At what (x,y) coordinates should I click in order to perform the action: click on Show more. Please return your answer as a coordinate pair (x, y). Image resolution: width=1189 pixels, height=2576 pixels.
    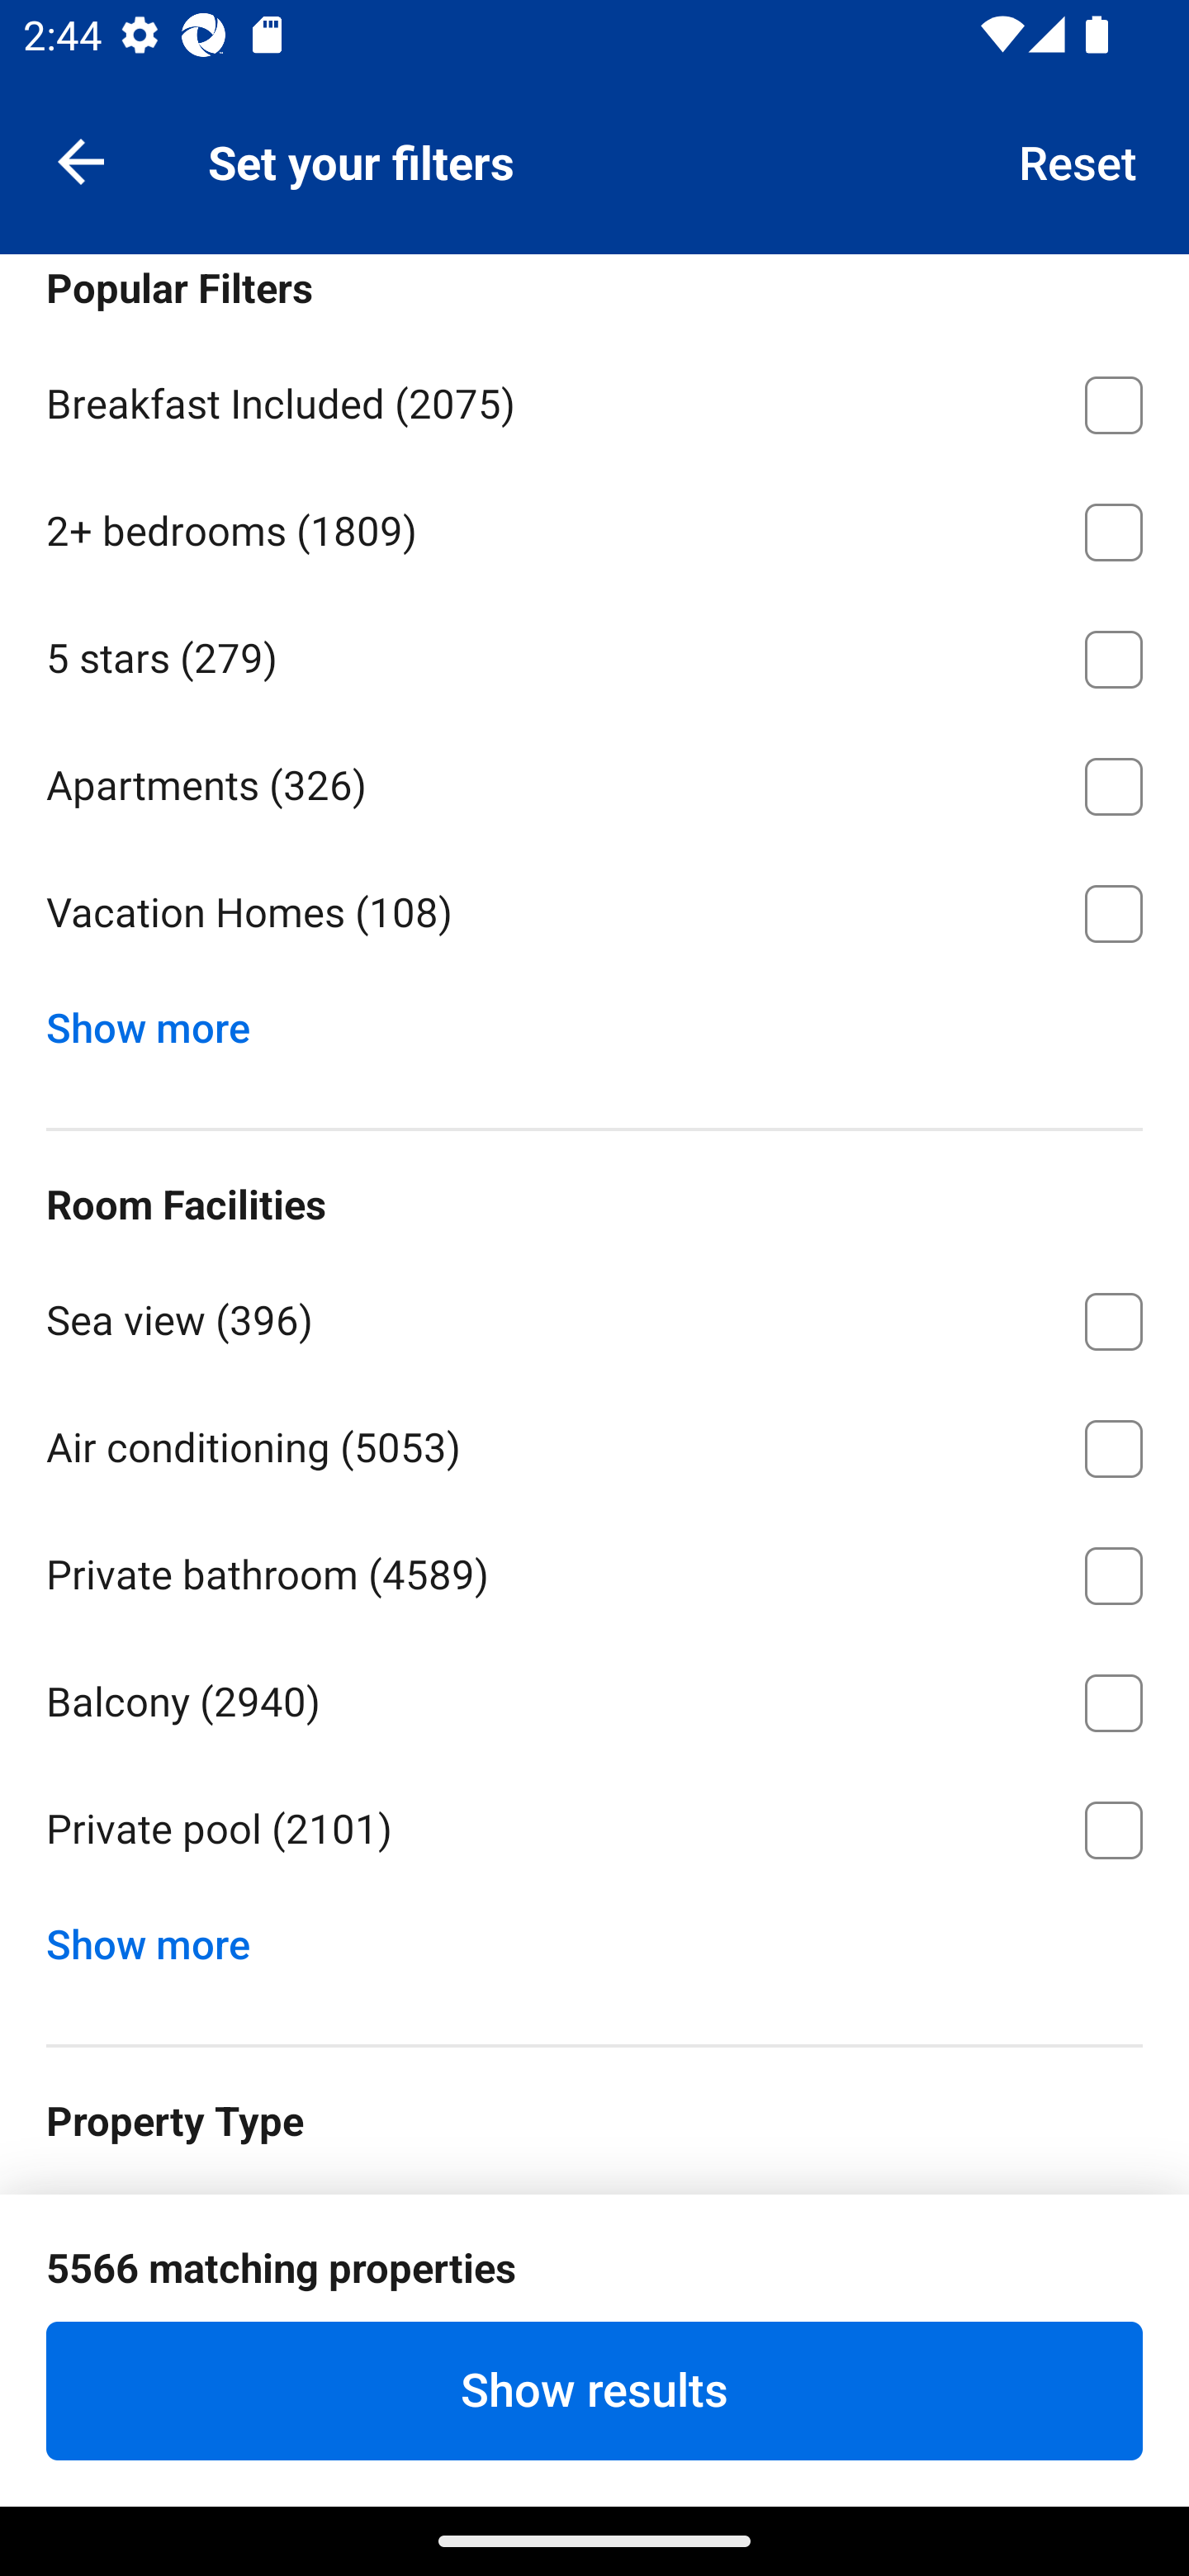
    Looking at the image, I should click on (160, 1939).